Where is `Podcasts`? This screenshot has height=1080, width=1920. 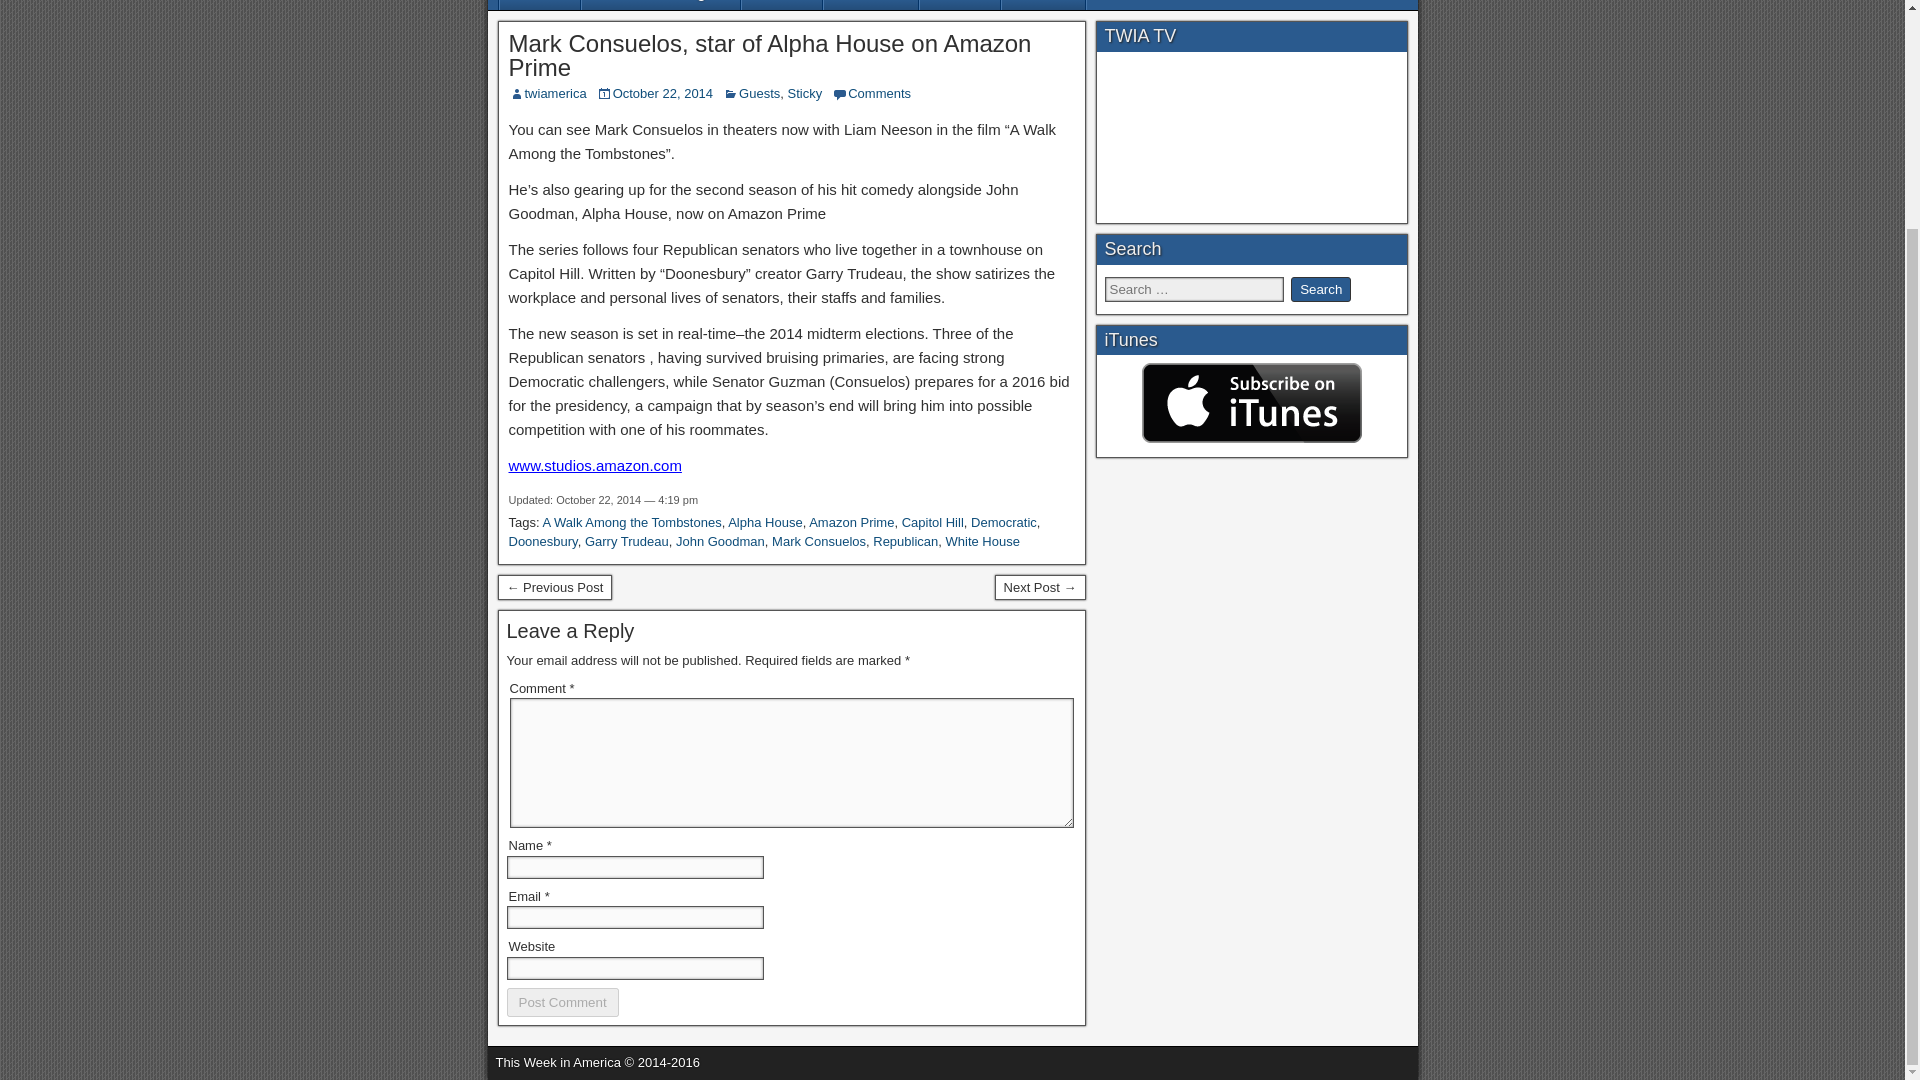 Podcasts is located at coordinates (870, 4).